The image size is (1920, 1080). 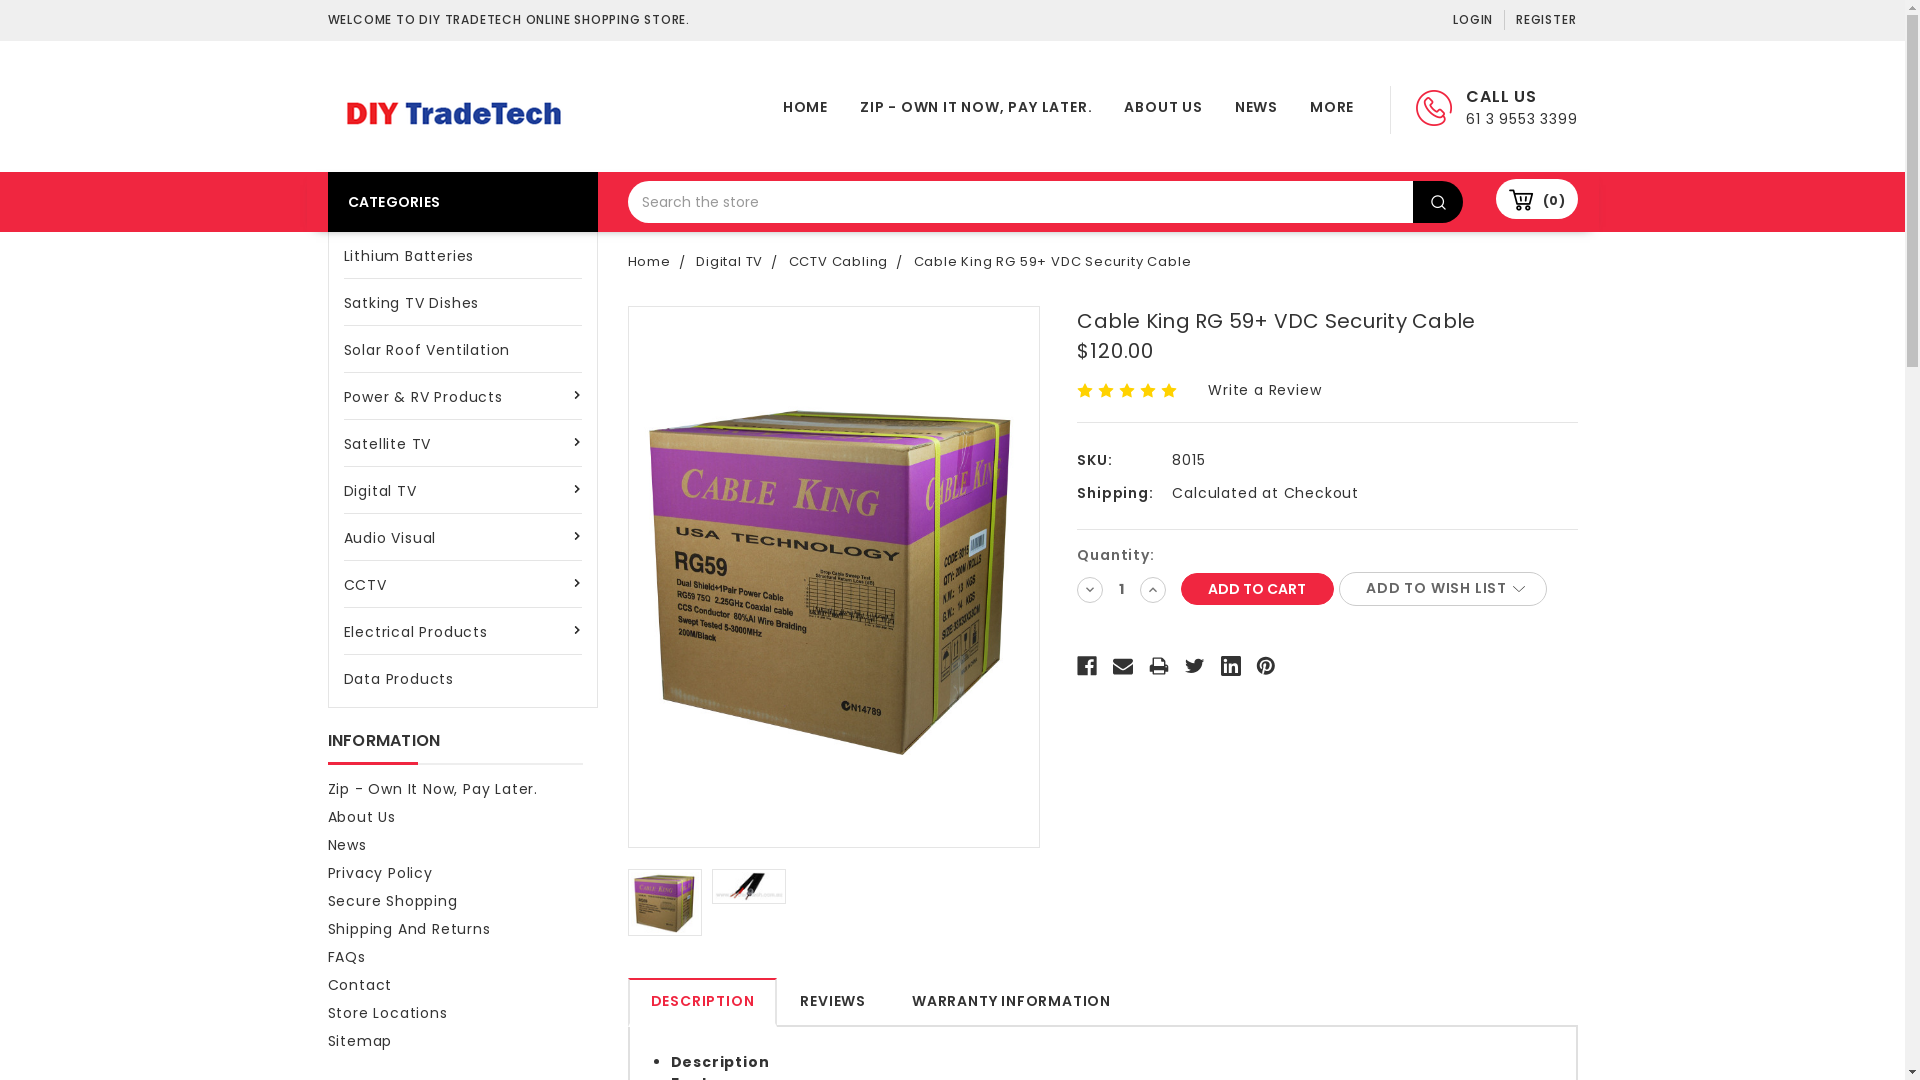 I want to click on Cable King RG 59+ VDC Security Cable, so click(x=665, y=902).